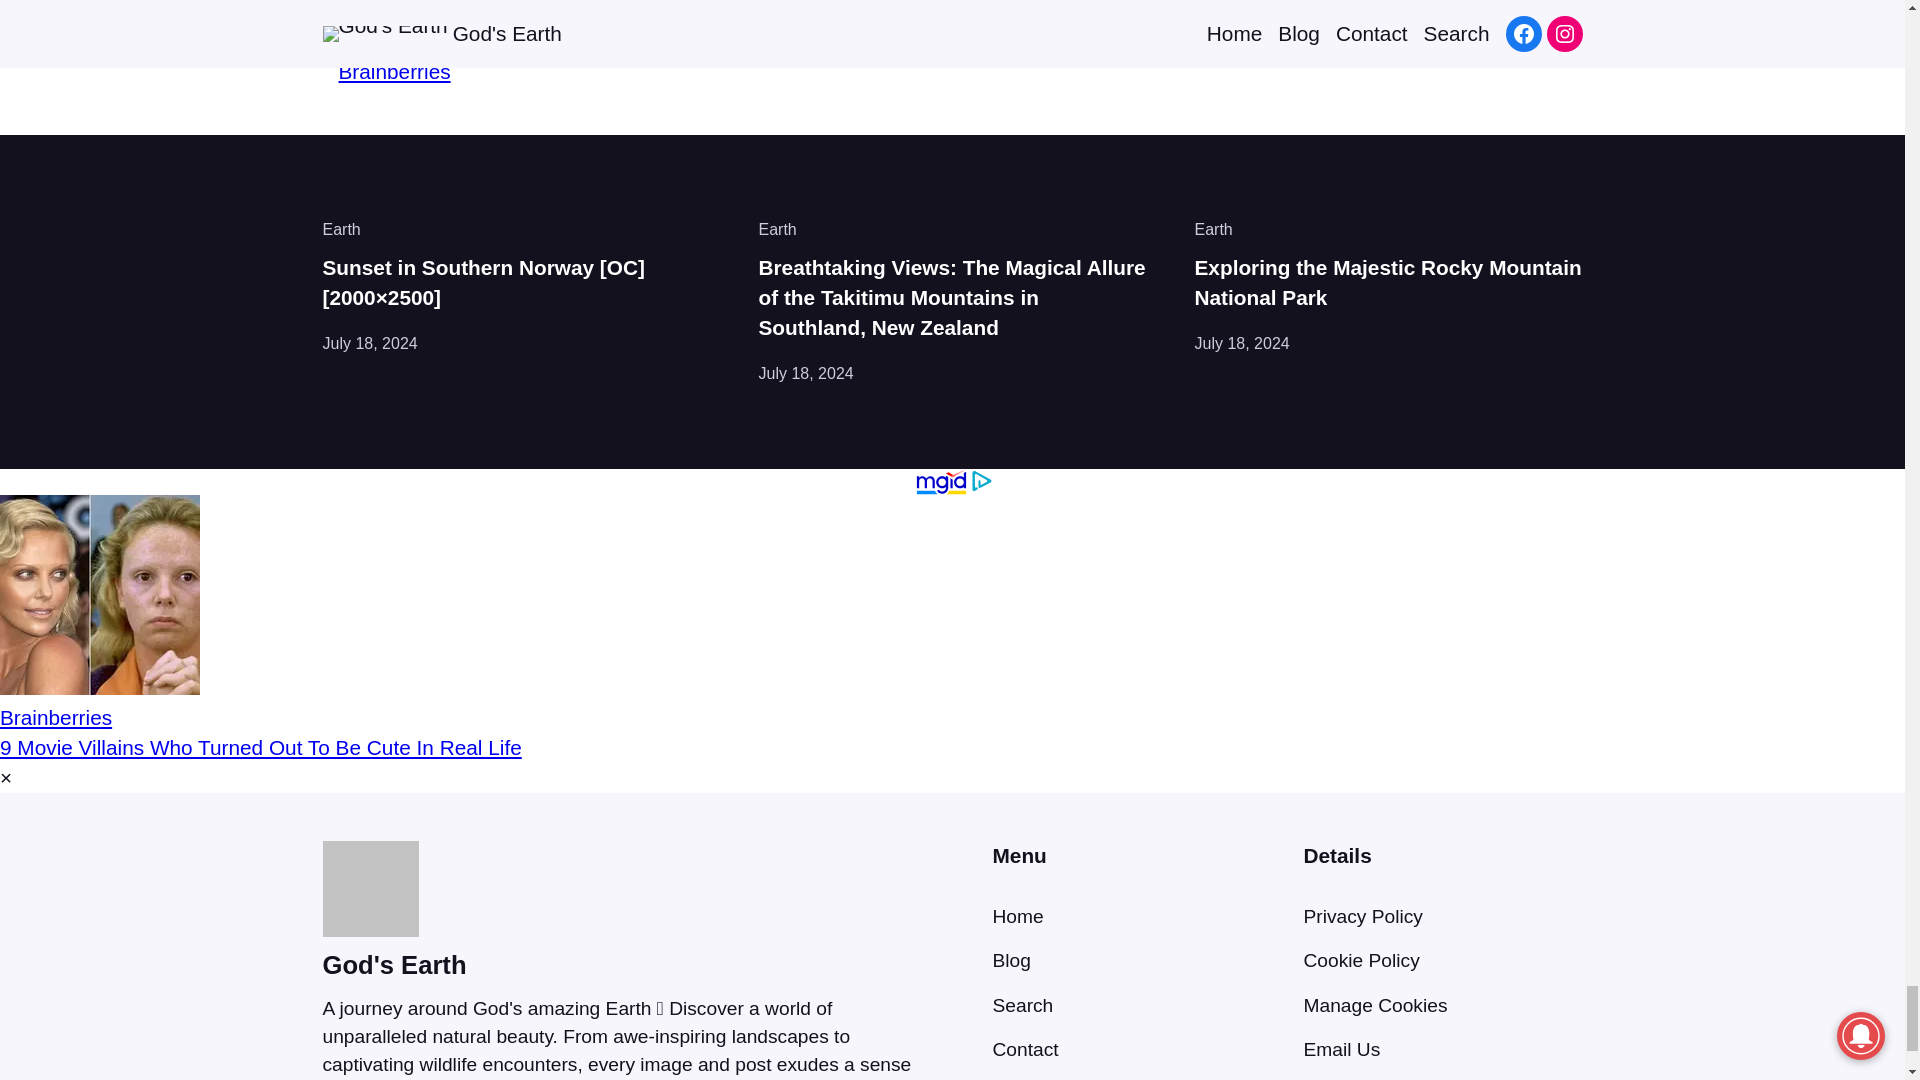 The width and height of the screenshot is (1920, 1080). I want to click on Exploring the Majestic Rocky Mountain National Park, so click(1388, 282).